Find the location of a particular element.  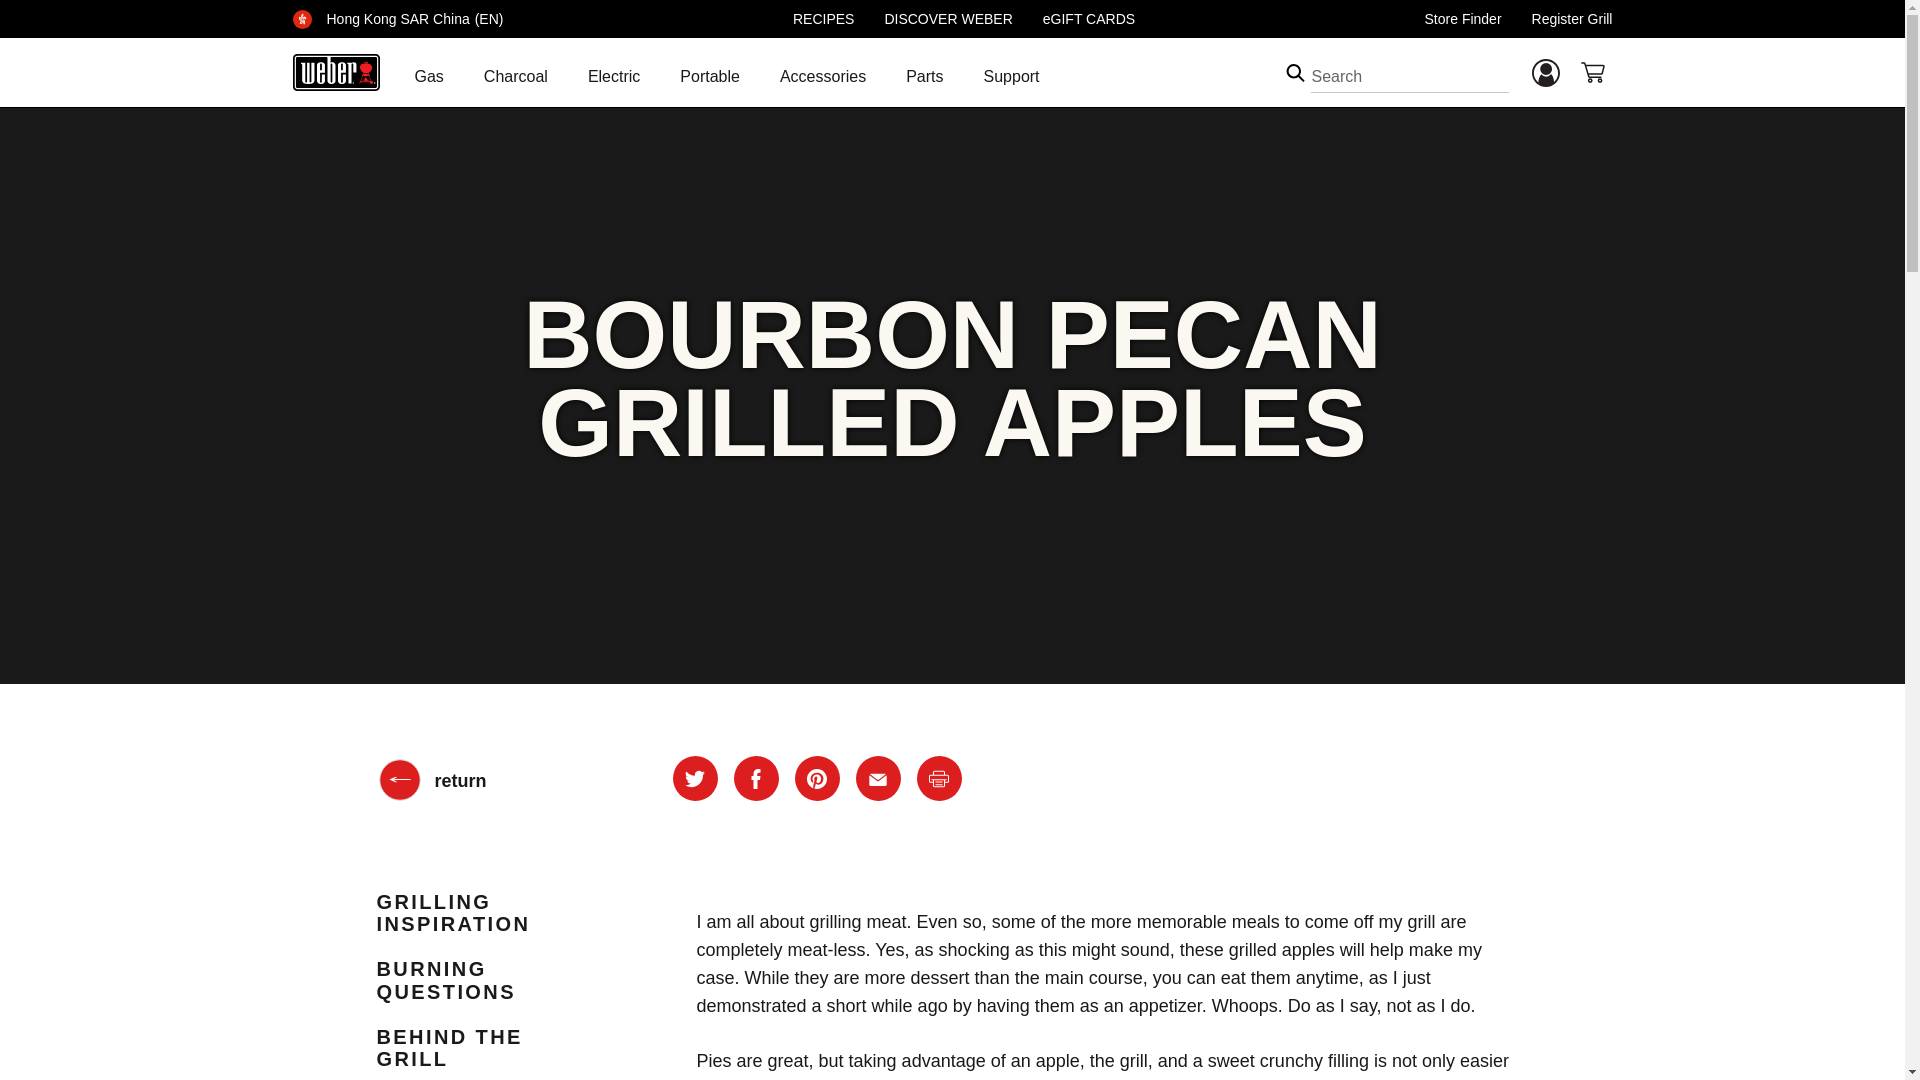

Commerce Cloud Storefront Reference Architecture Home is located at coordinates (334, 72).